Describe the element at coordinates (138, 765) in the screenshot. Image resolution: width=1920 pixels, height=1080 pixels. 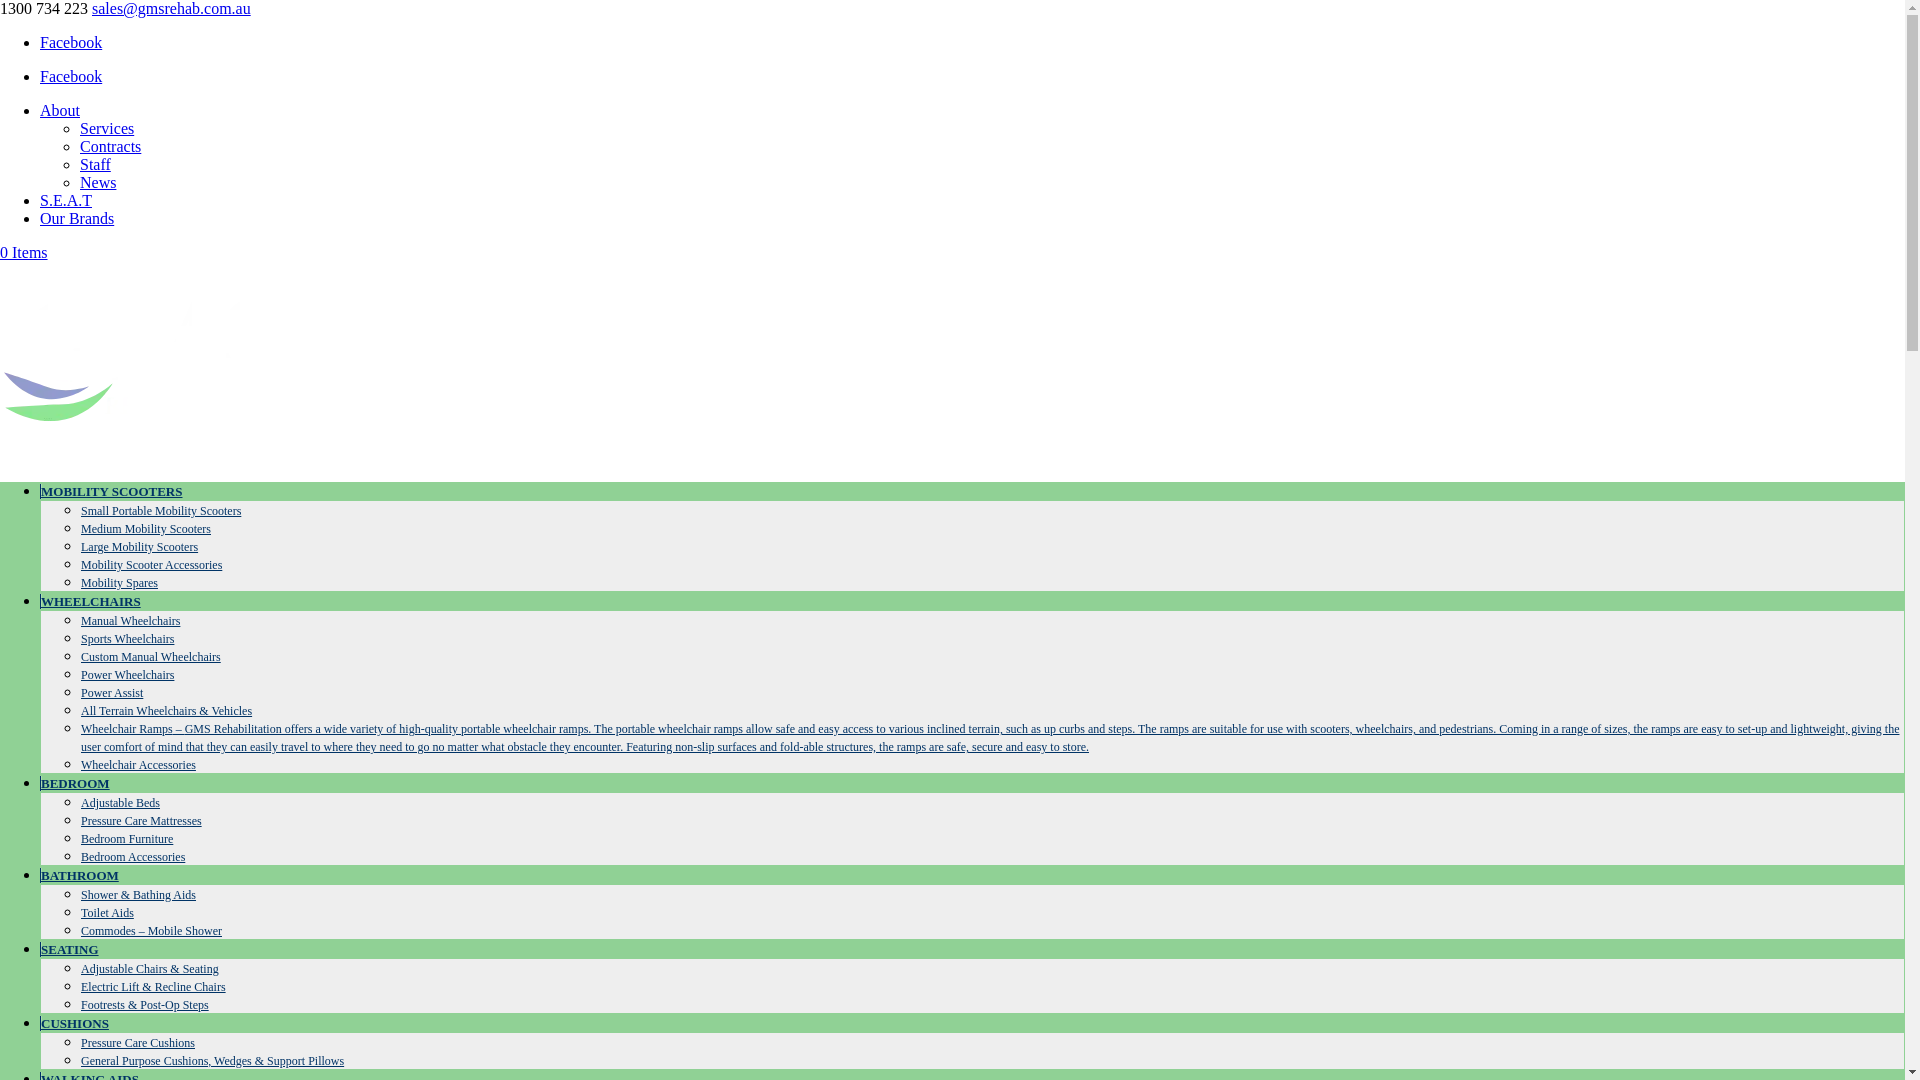
I see `Wheelchair Accessories` at that location.